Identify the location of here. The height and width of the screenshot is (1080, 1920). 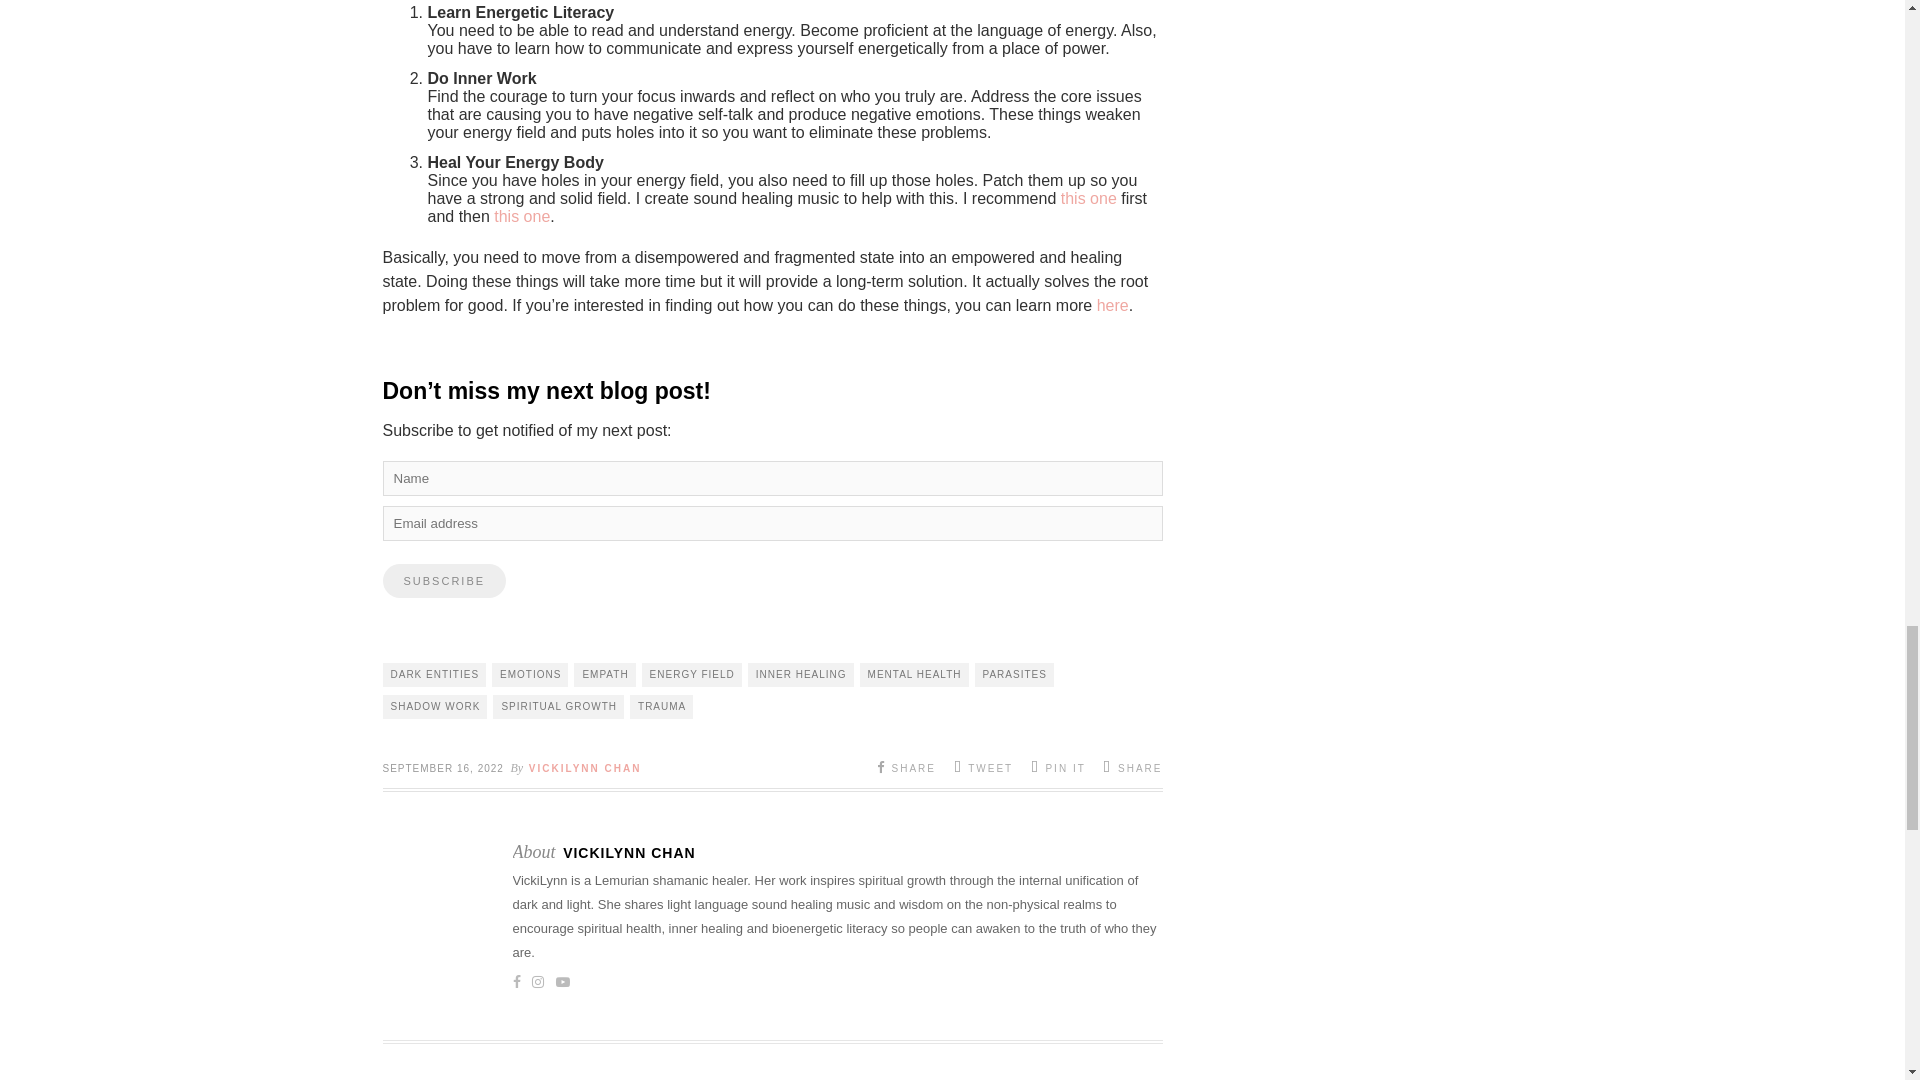
(1112, 306).